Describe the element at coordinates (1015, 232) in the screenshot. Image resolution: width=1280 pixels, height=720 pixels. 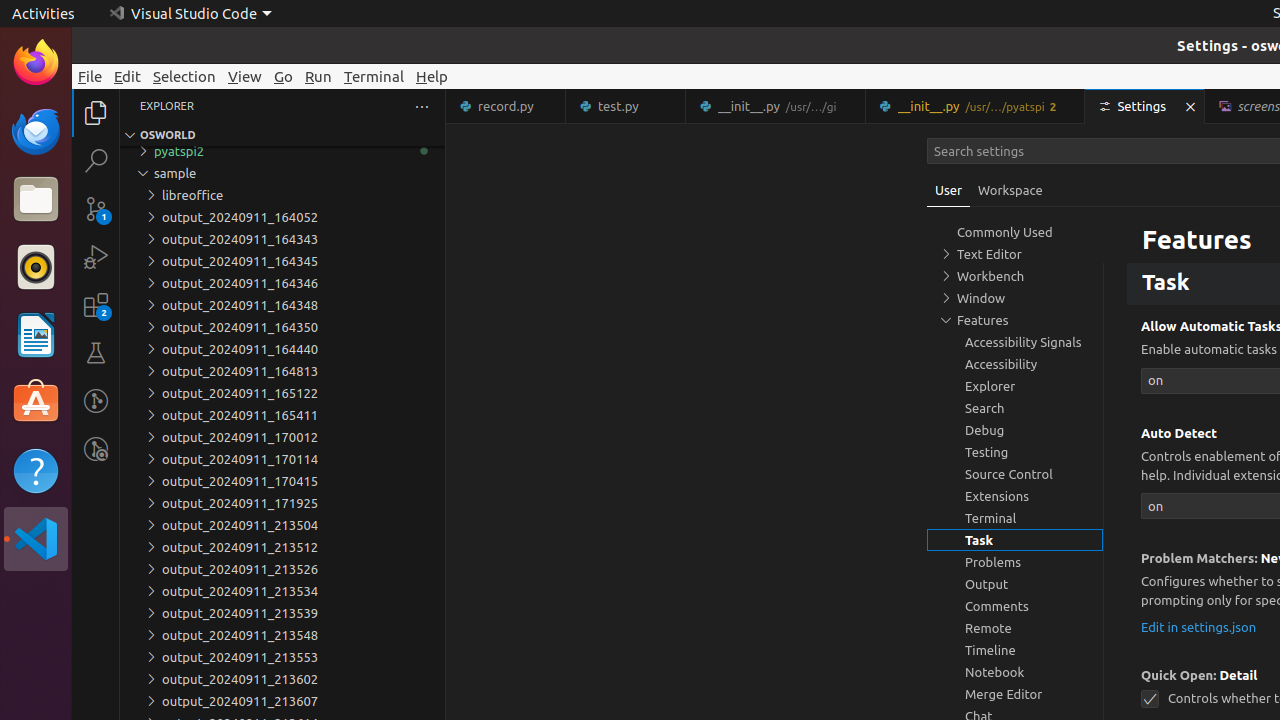
I see `Commonly Used, group` at that location.